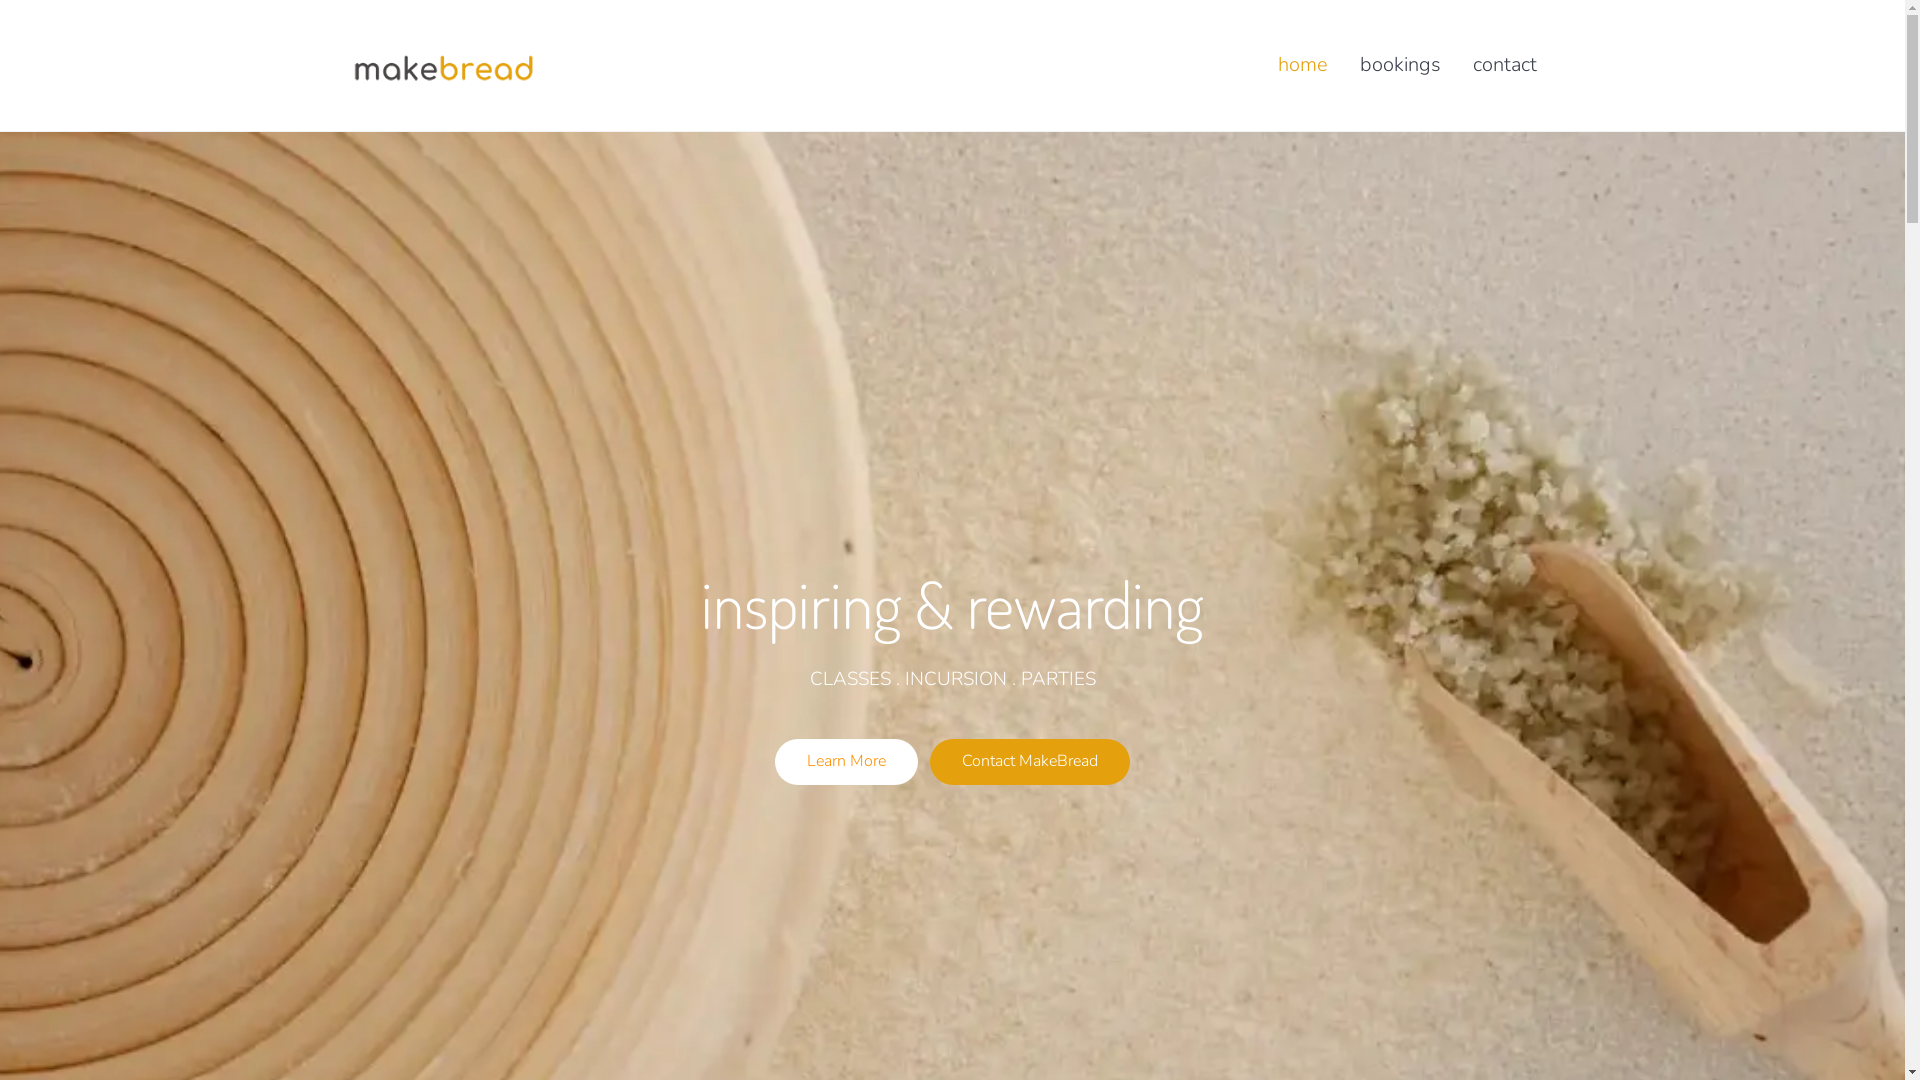 Image resolution: width=1920 pixels, height=1080 pixels. Describe the element at coordinates (1400, 65) in the screenshot. I see `bookings` at that location.